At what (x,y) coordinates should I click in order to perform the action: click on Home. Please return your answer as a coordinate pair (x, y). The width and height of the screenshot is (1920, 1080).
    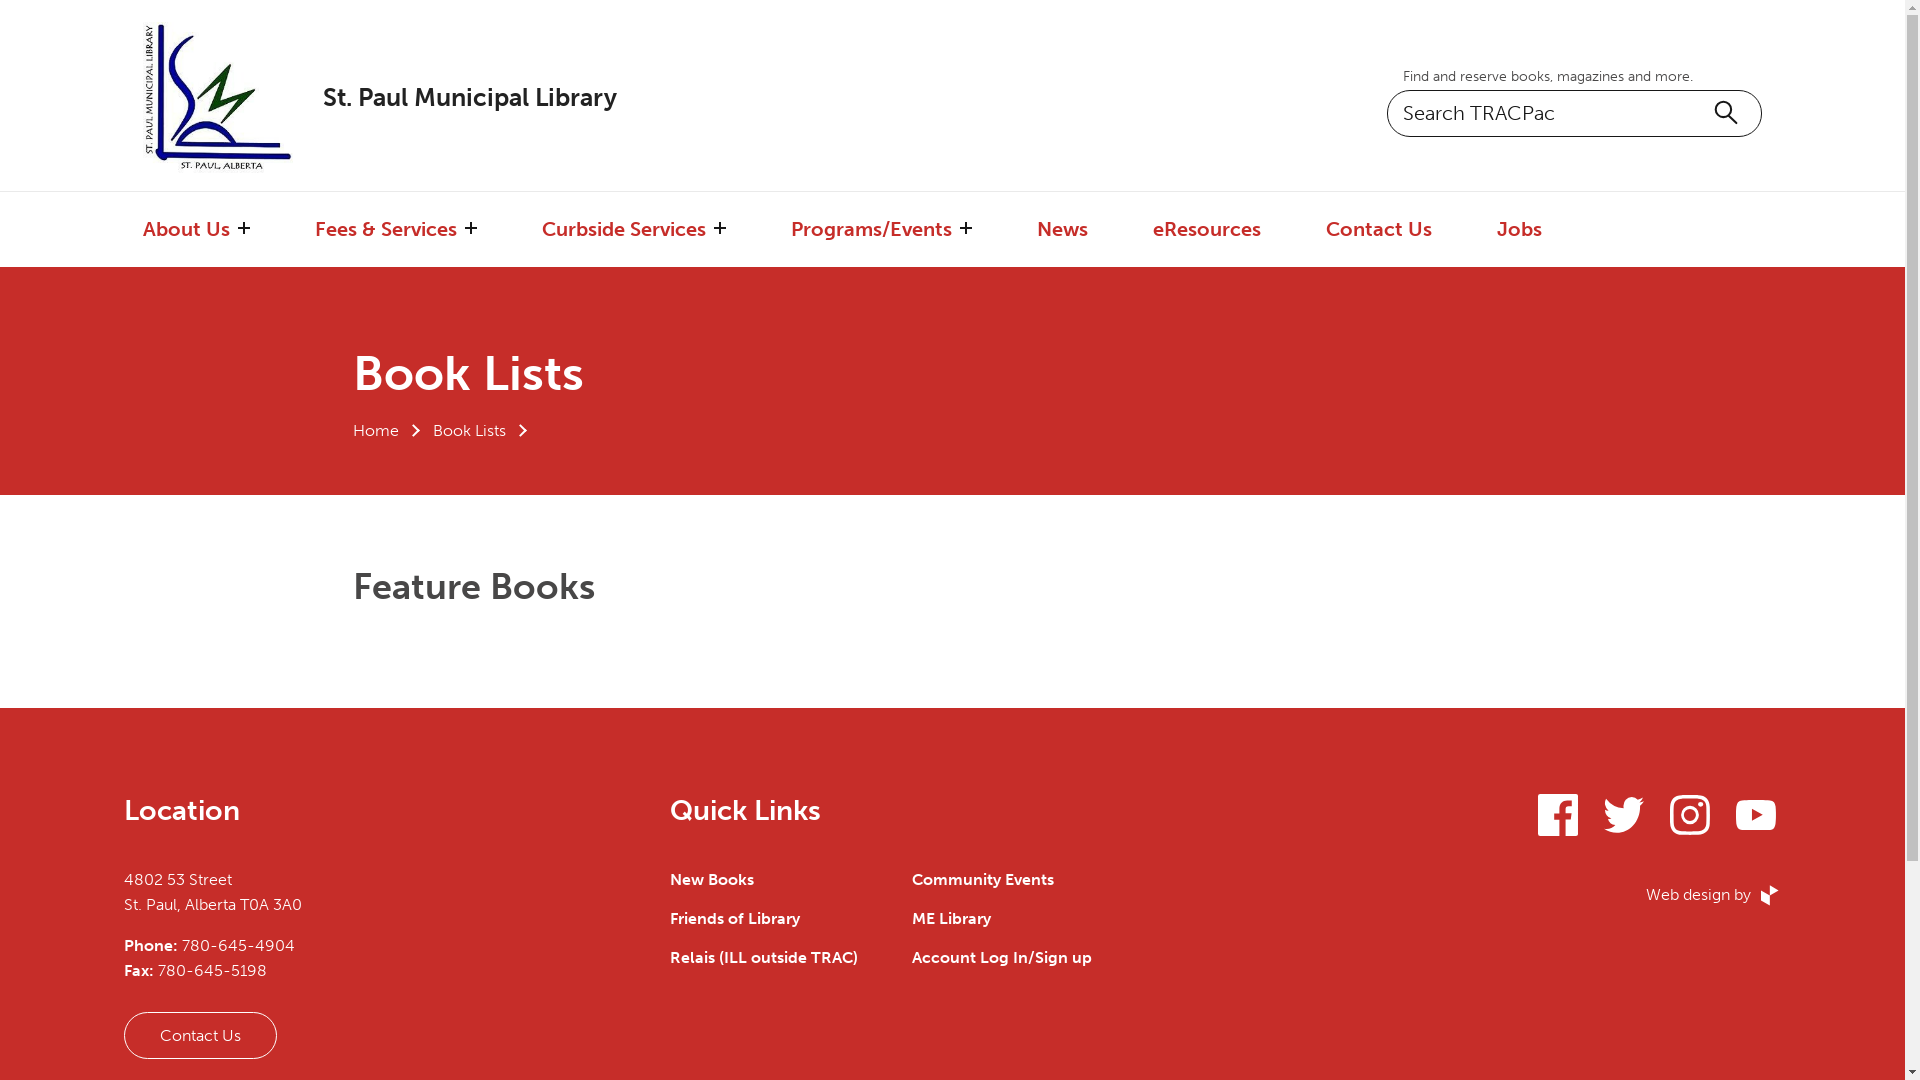
    Looking at the image, I should click on (375, 430).